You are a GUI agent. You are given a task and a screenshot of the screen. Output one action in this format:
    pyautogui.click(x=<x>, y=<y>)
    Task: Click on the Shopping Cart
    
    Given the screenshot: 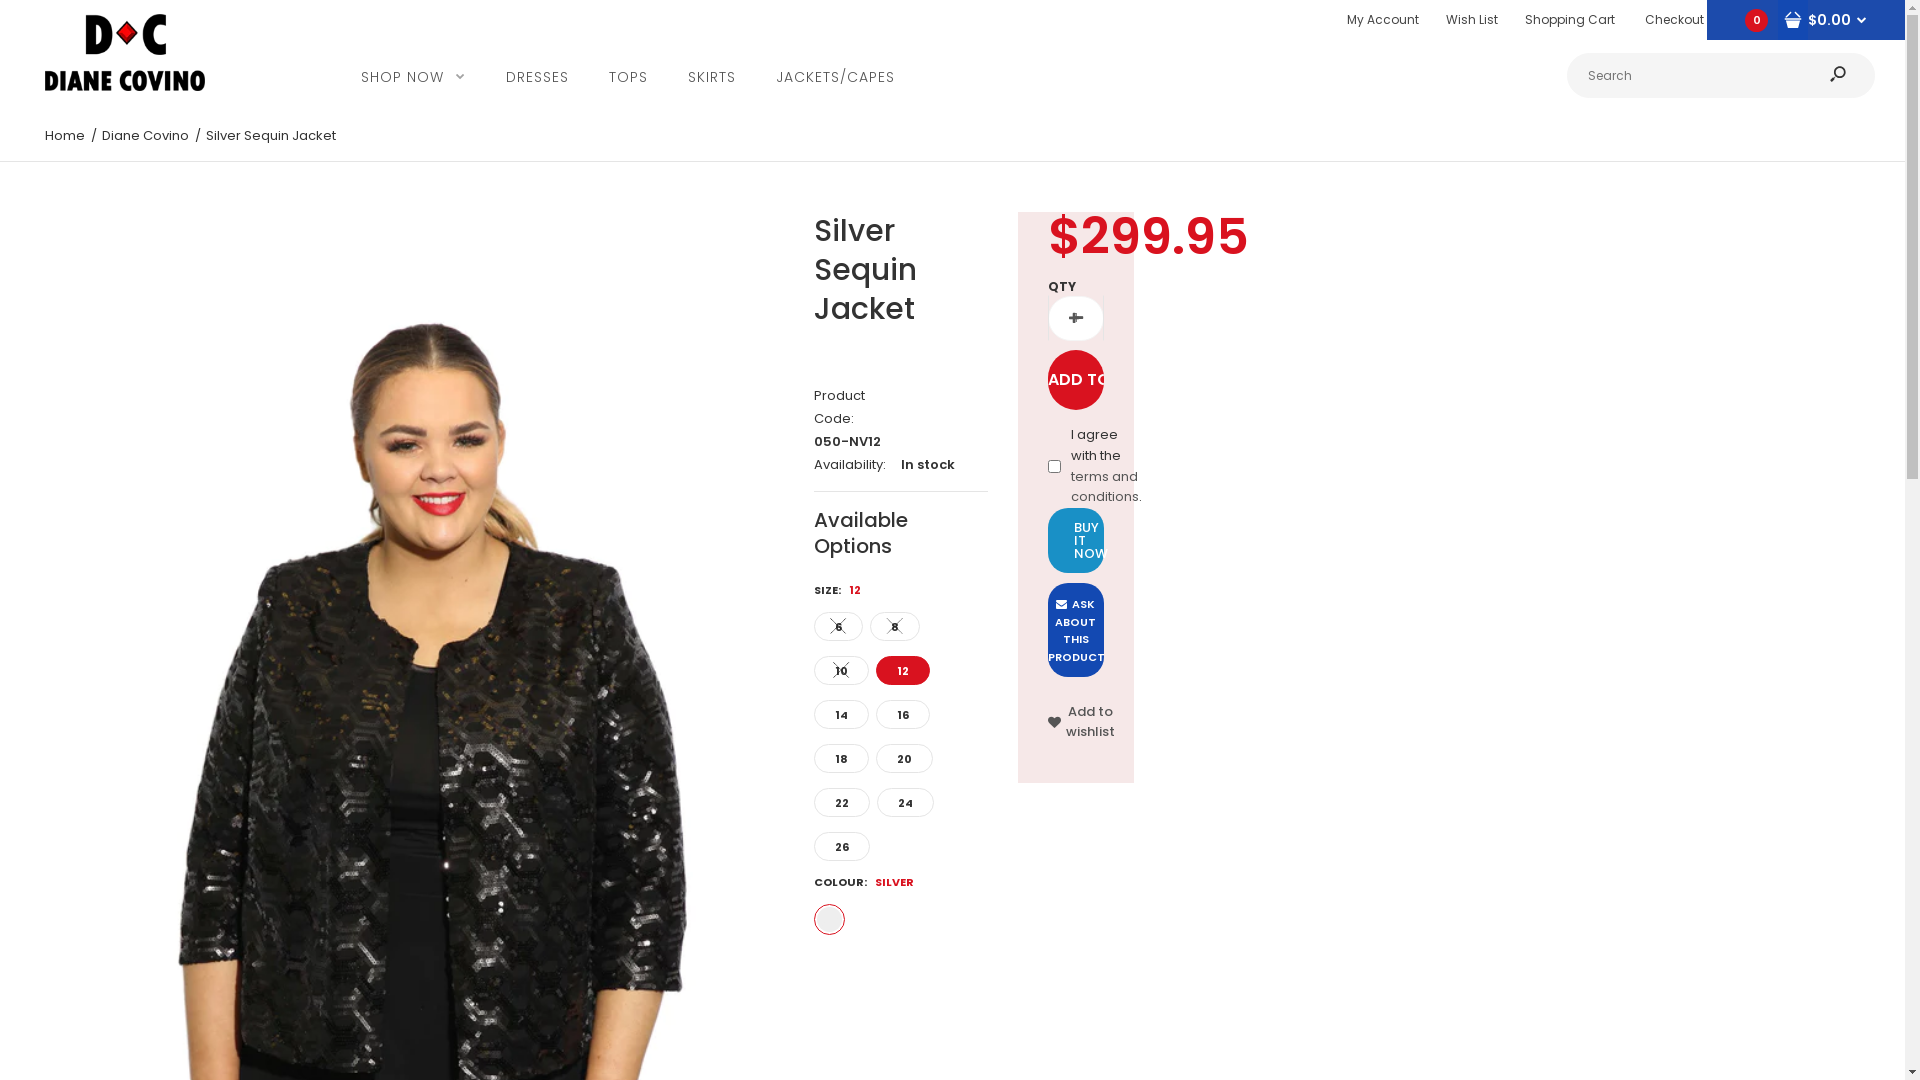 What is the action you would take?
    pyautogui.click(x=1570, y=20)
    